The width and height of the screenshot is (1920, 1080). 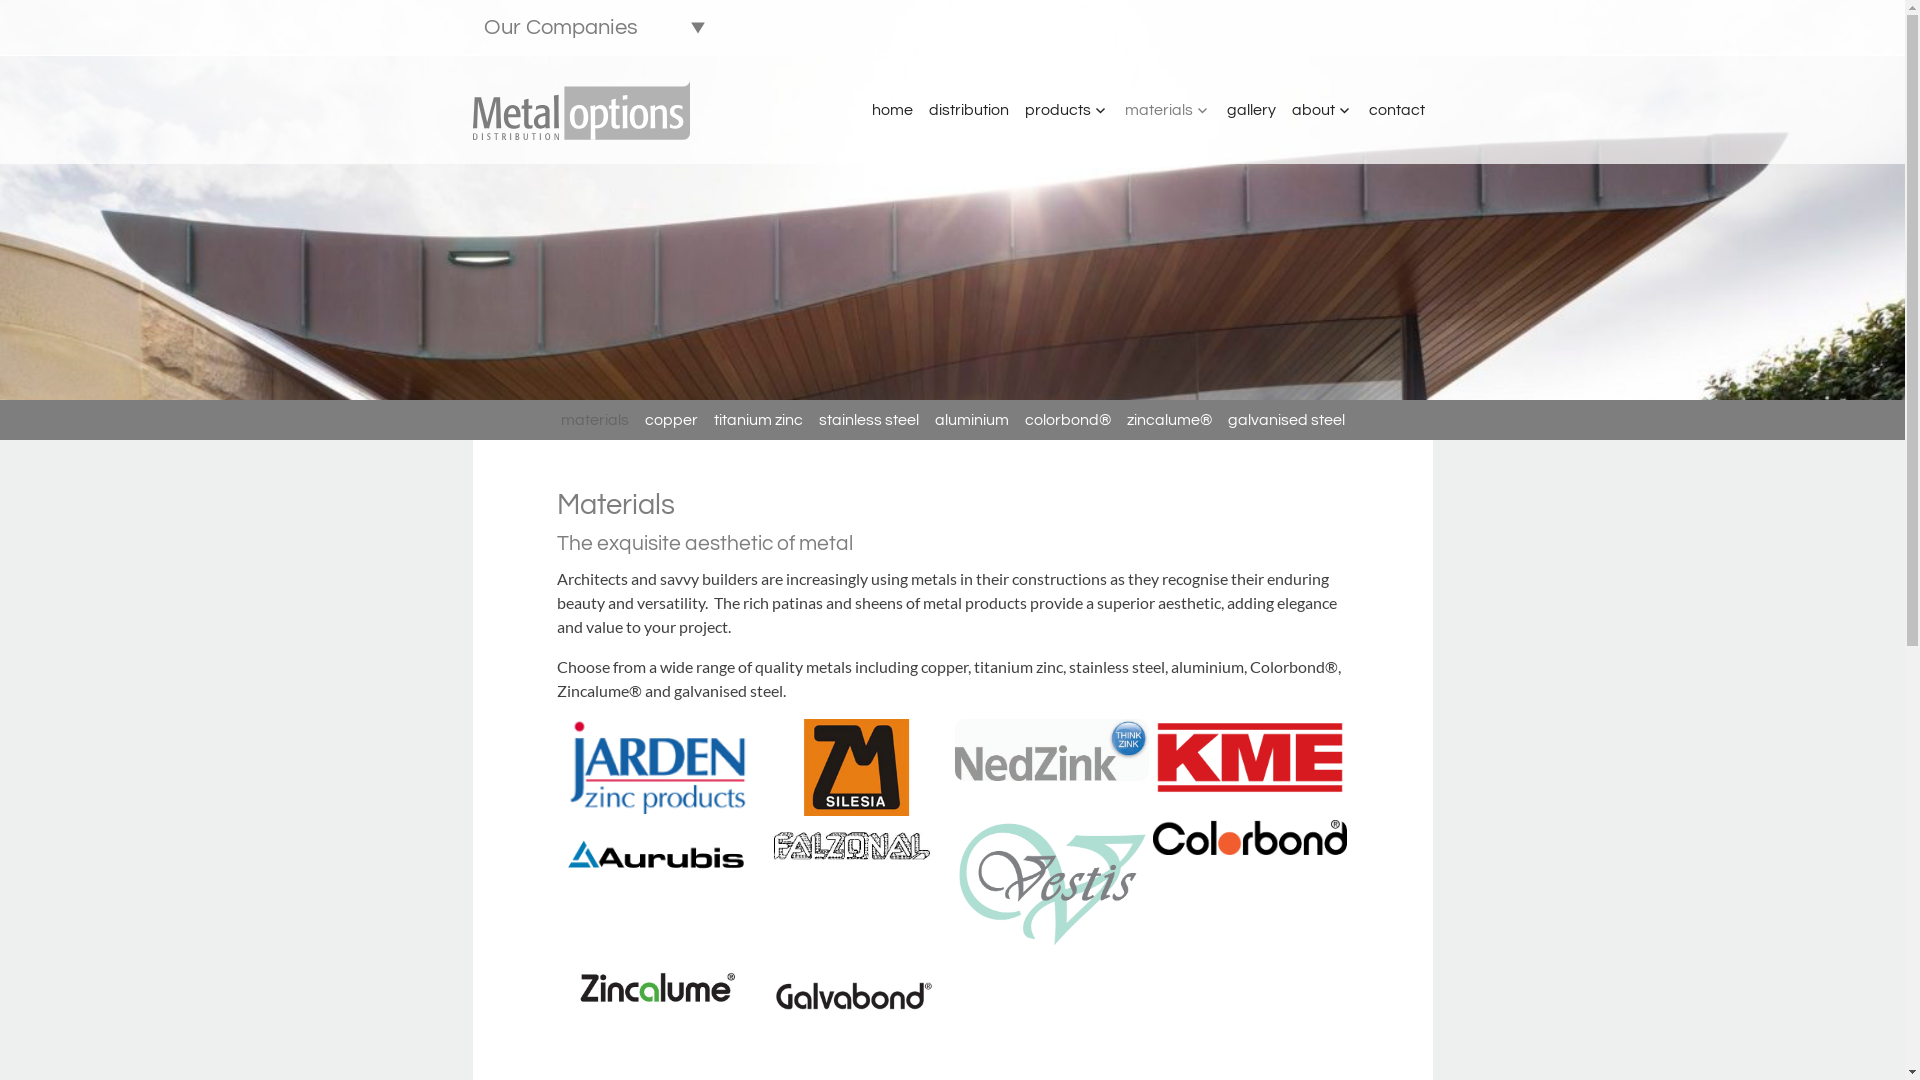 I want to click on copper, so click(x=670, y=420).